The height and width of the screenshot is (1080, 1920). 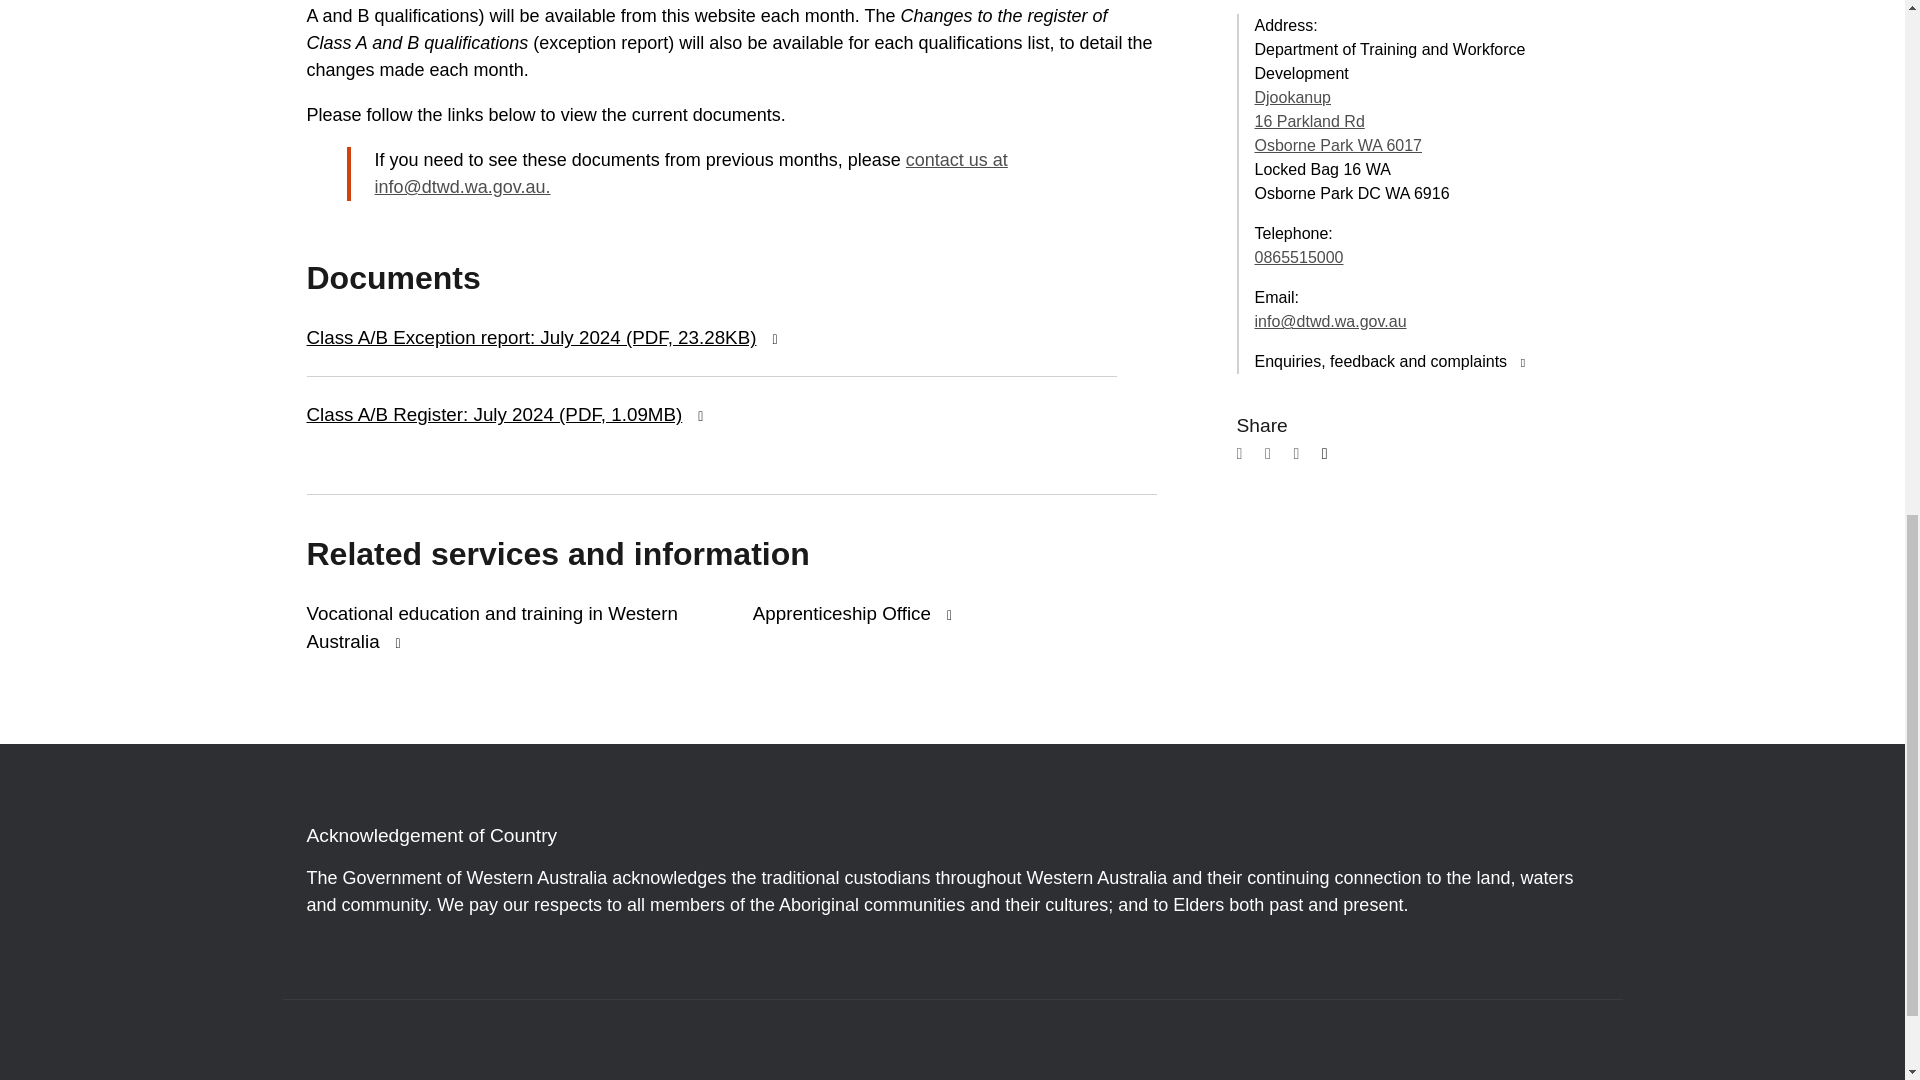 What do you see at coordinates (1304, 458) in the screenshot?
I see `Share this page with LinkedIn` at bounding box center [1304, 458].